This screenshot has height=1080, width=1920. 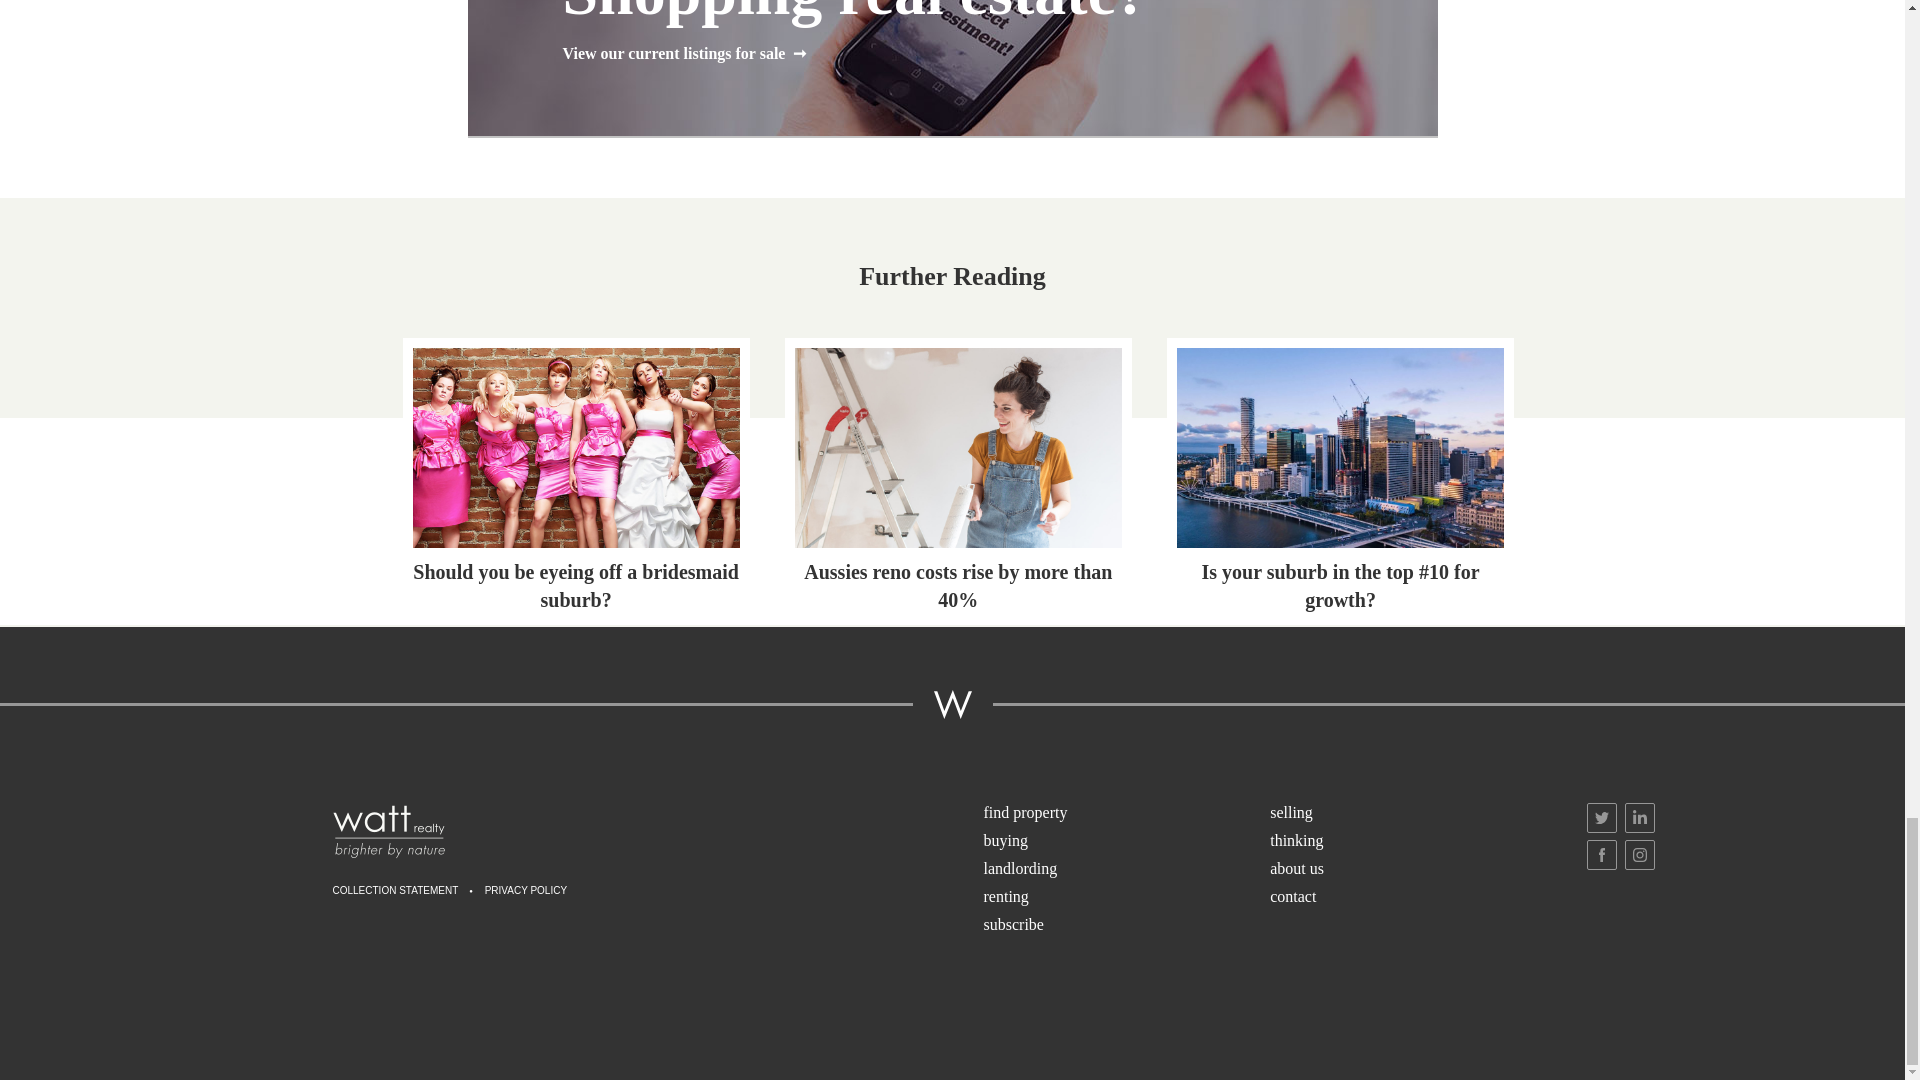 I want to click on find property, so click(x=1125, y=814).